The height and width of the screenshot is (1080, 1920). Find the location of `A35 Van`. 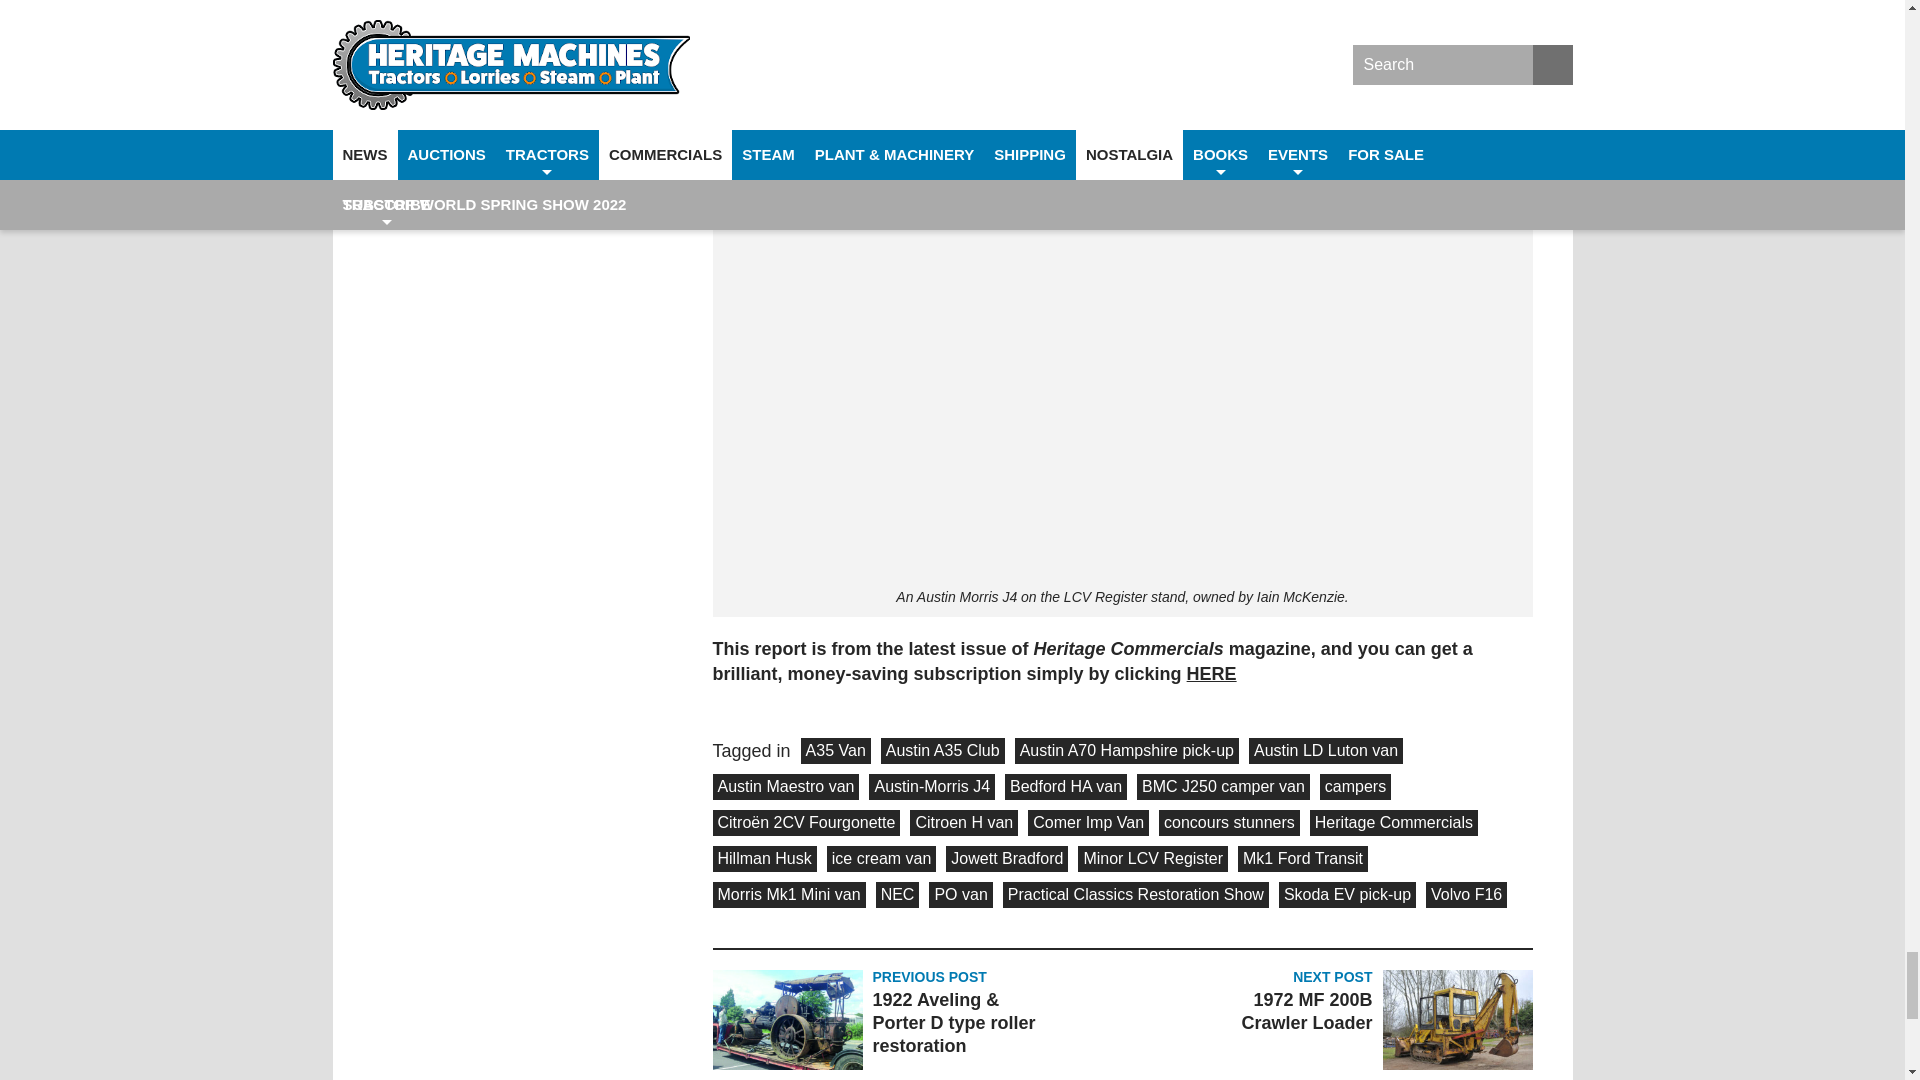

A35 Van is located at coordinates (836, 750).